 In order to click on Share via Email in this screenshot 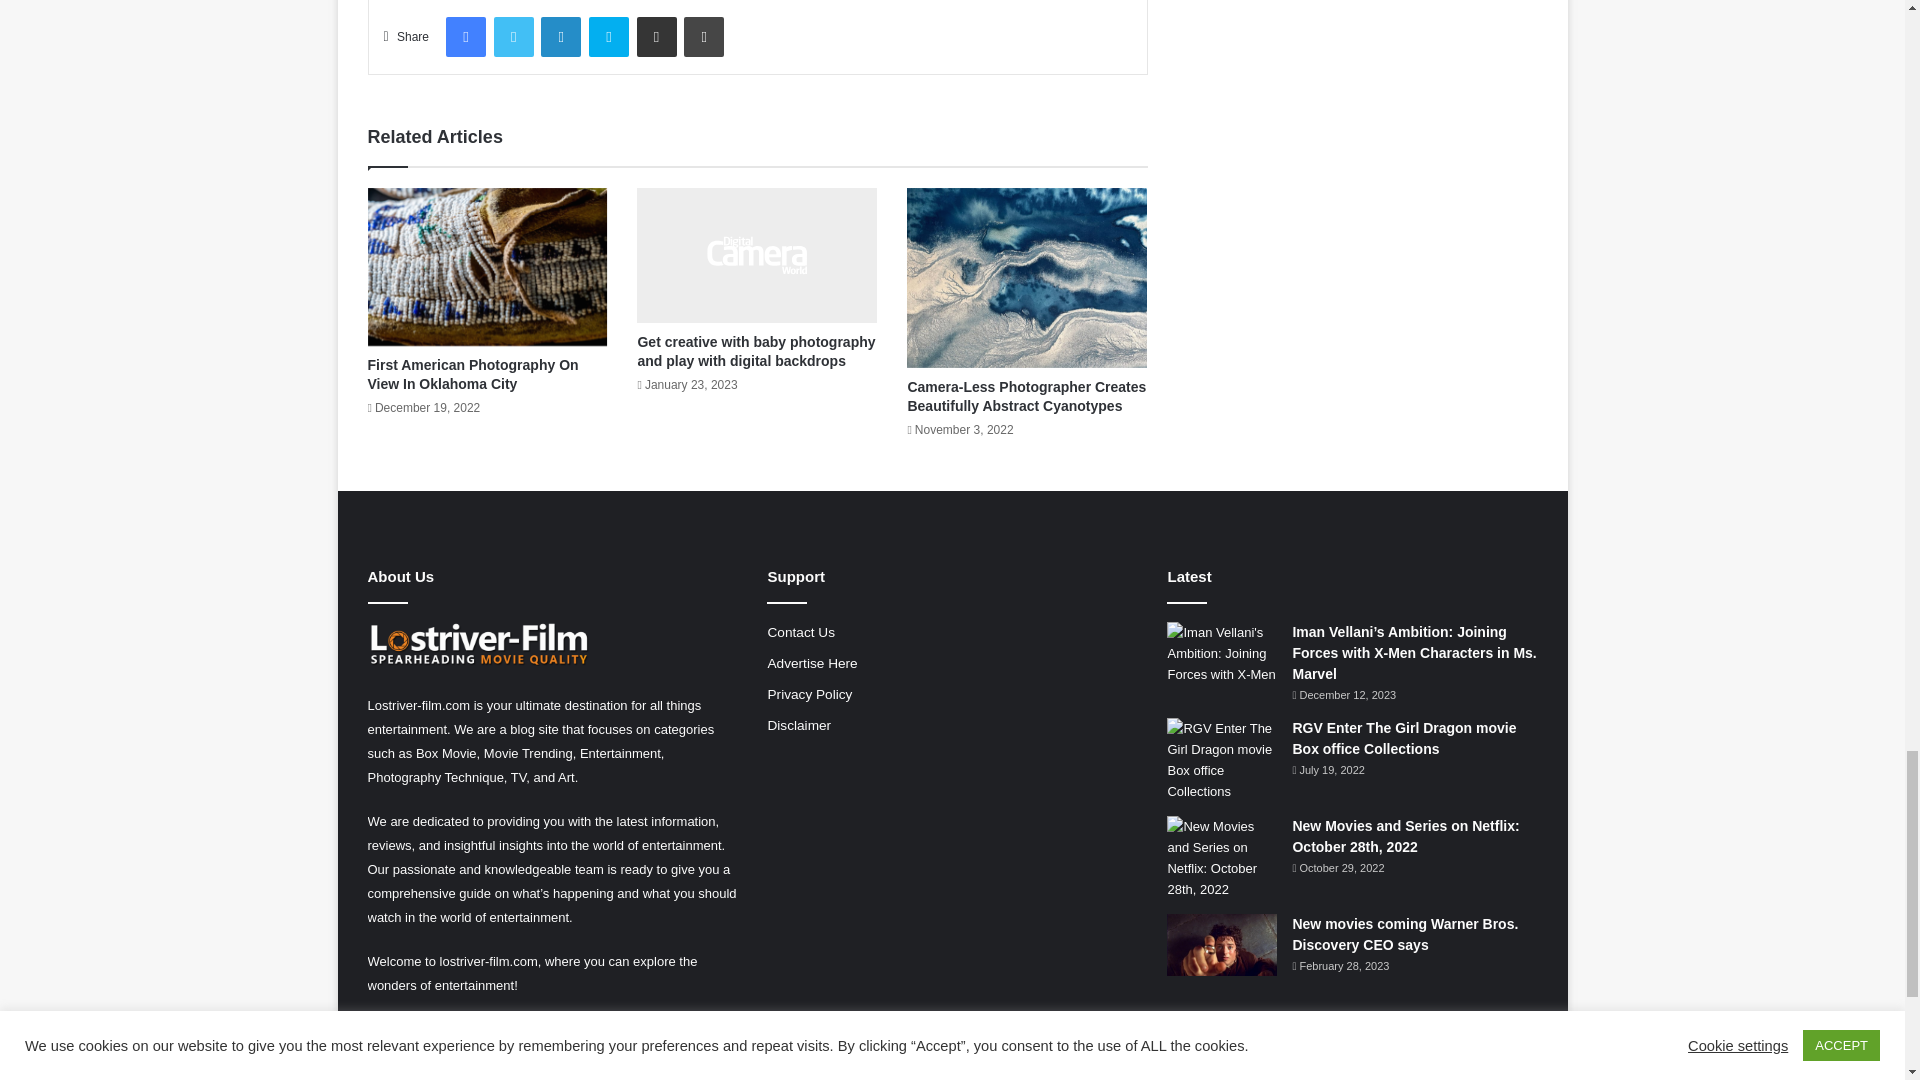, I will do `click(655, 37)`.